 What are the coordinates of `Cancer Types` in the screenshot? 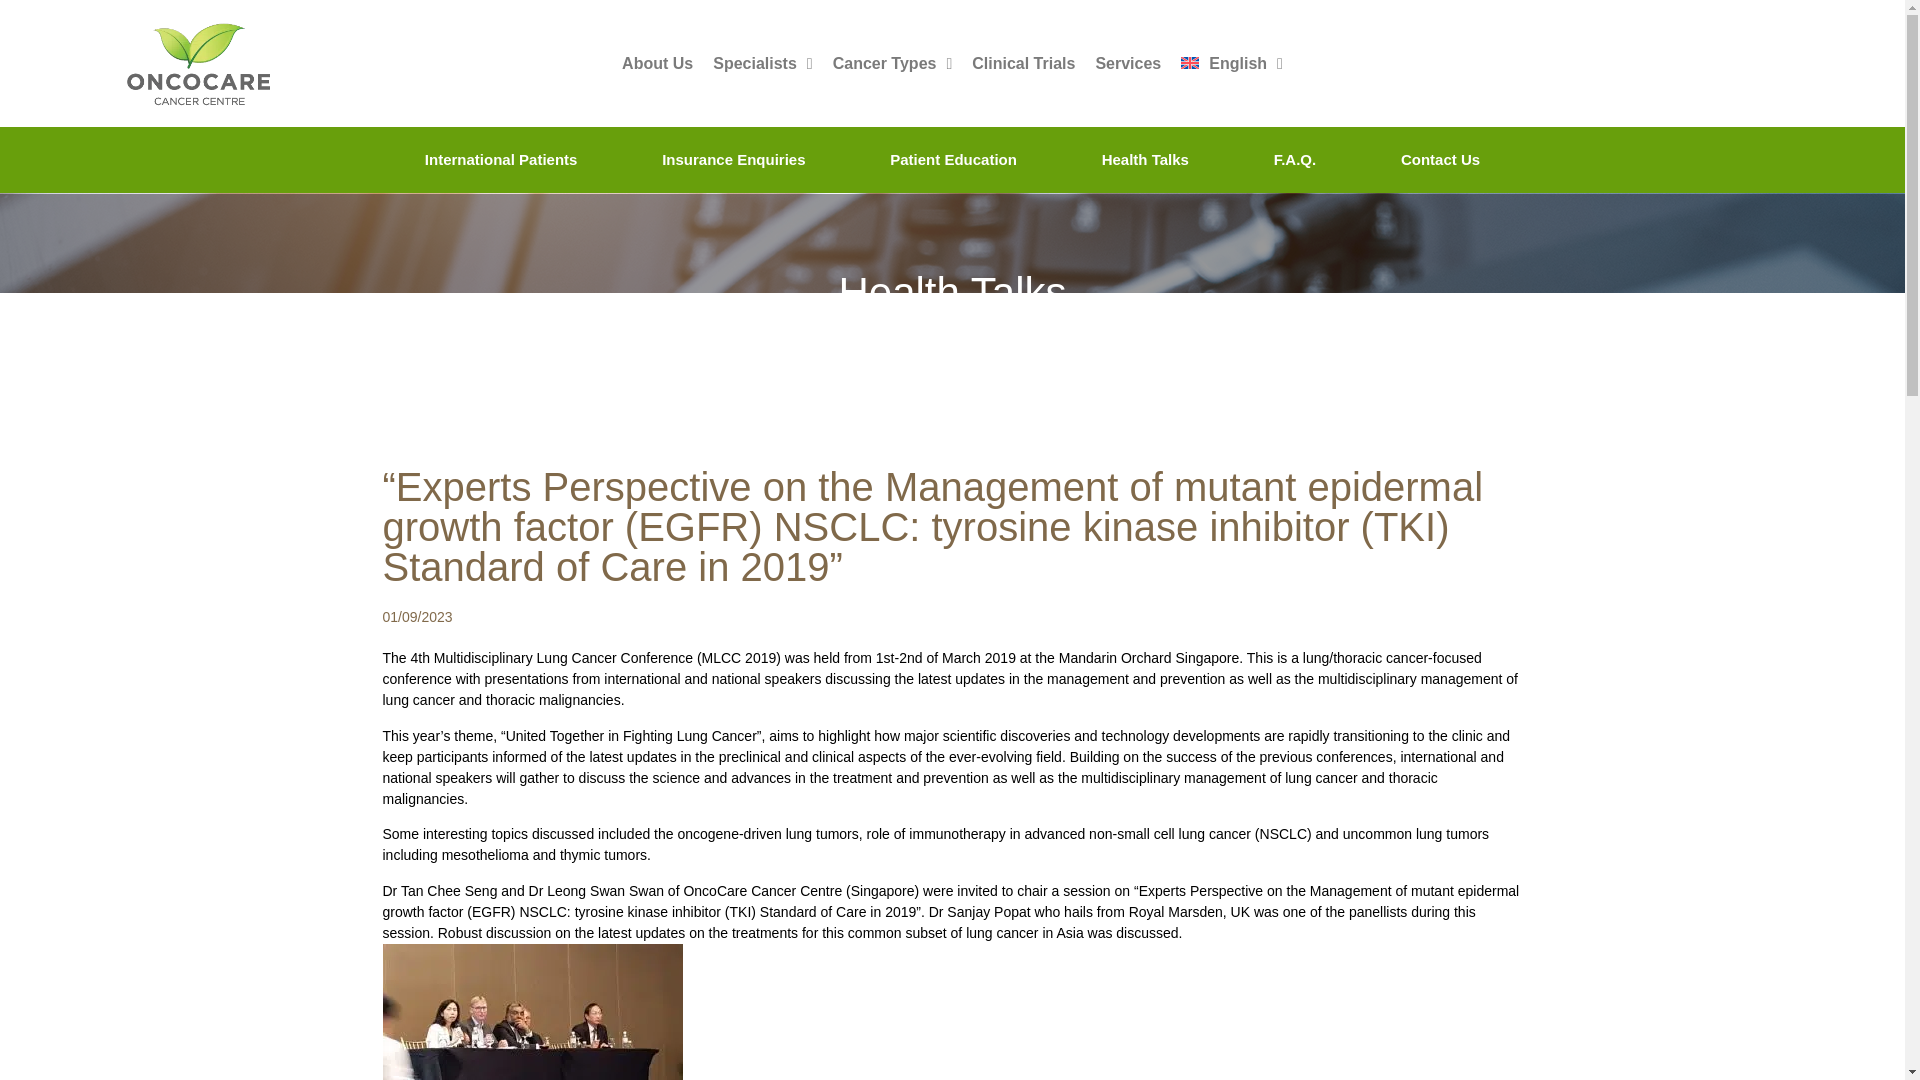 It's located at (893, 64).